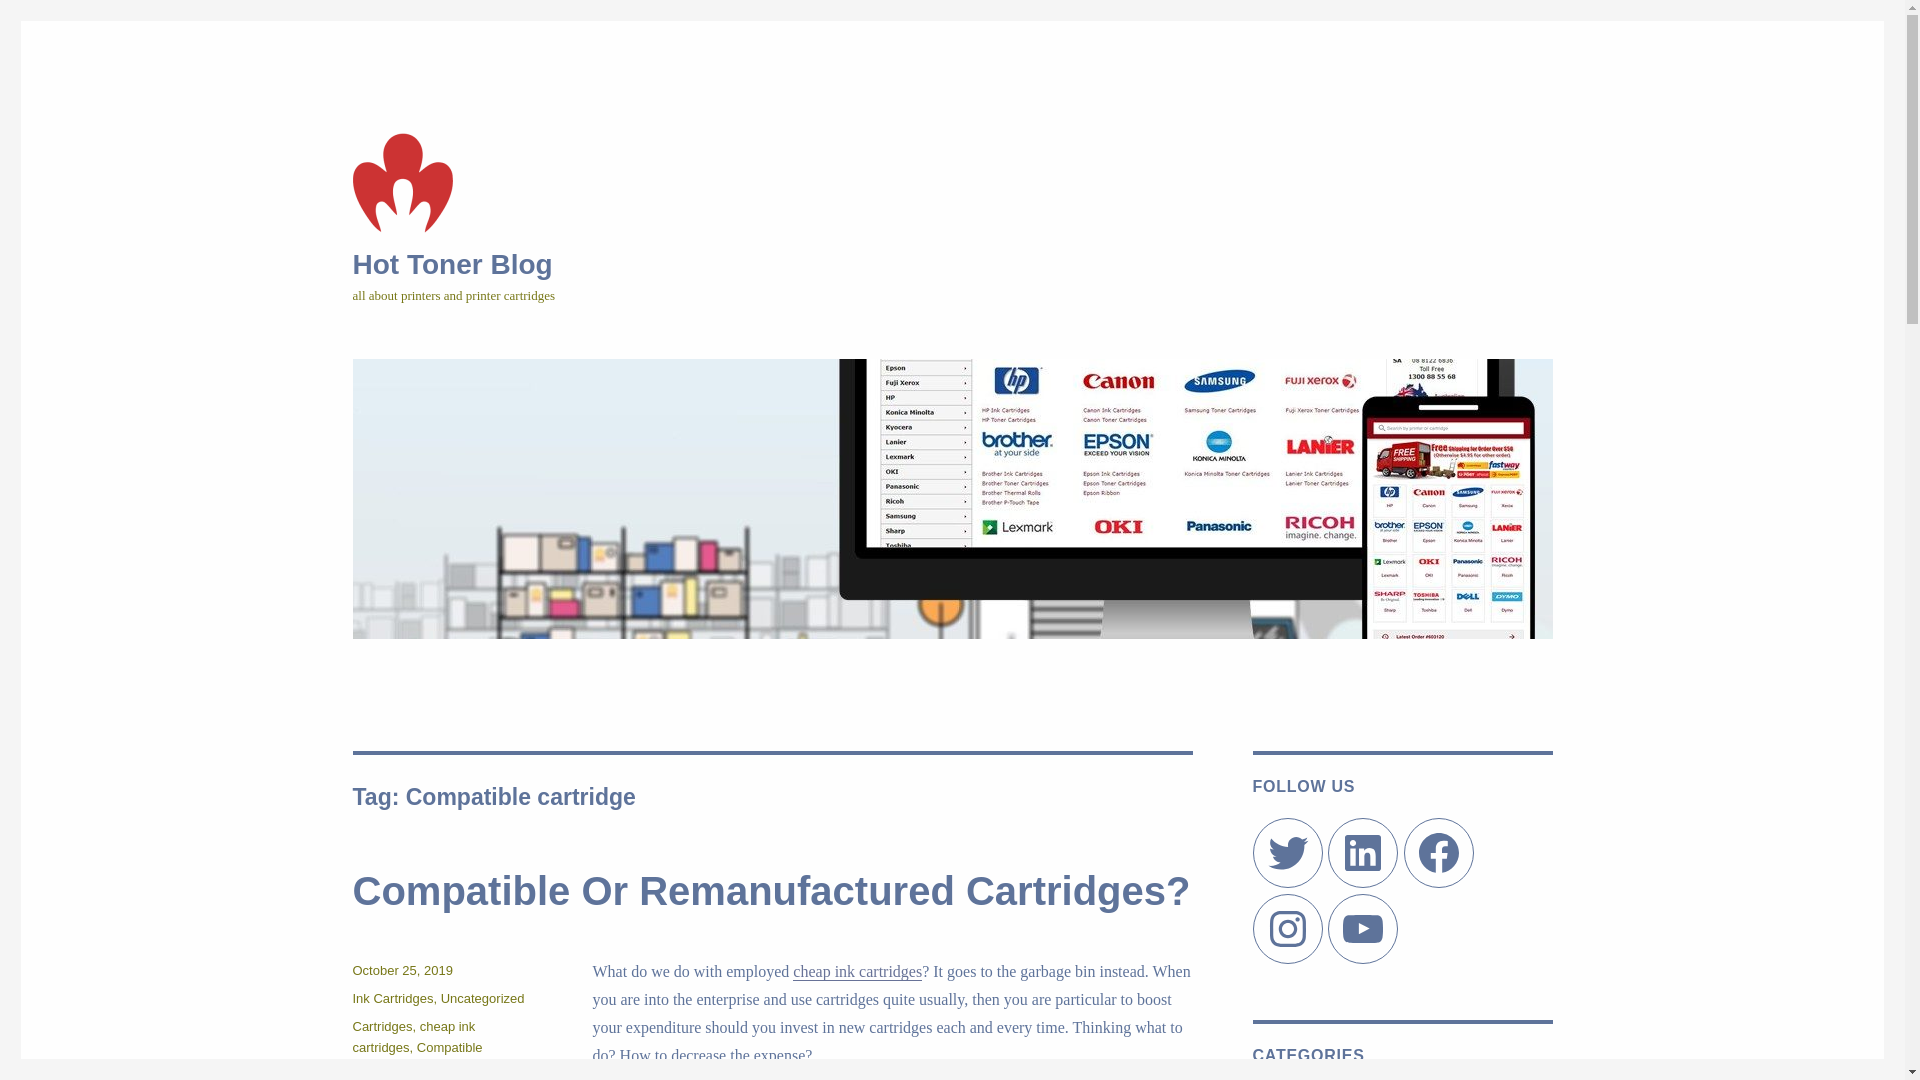  What do you see at coordinates (392, 998) in the screenshot?
I see `Ink Cartridges` at bounding box center [392, 998].